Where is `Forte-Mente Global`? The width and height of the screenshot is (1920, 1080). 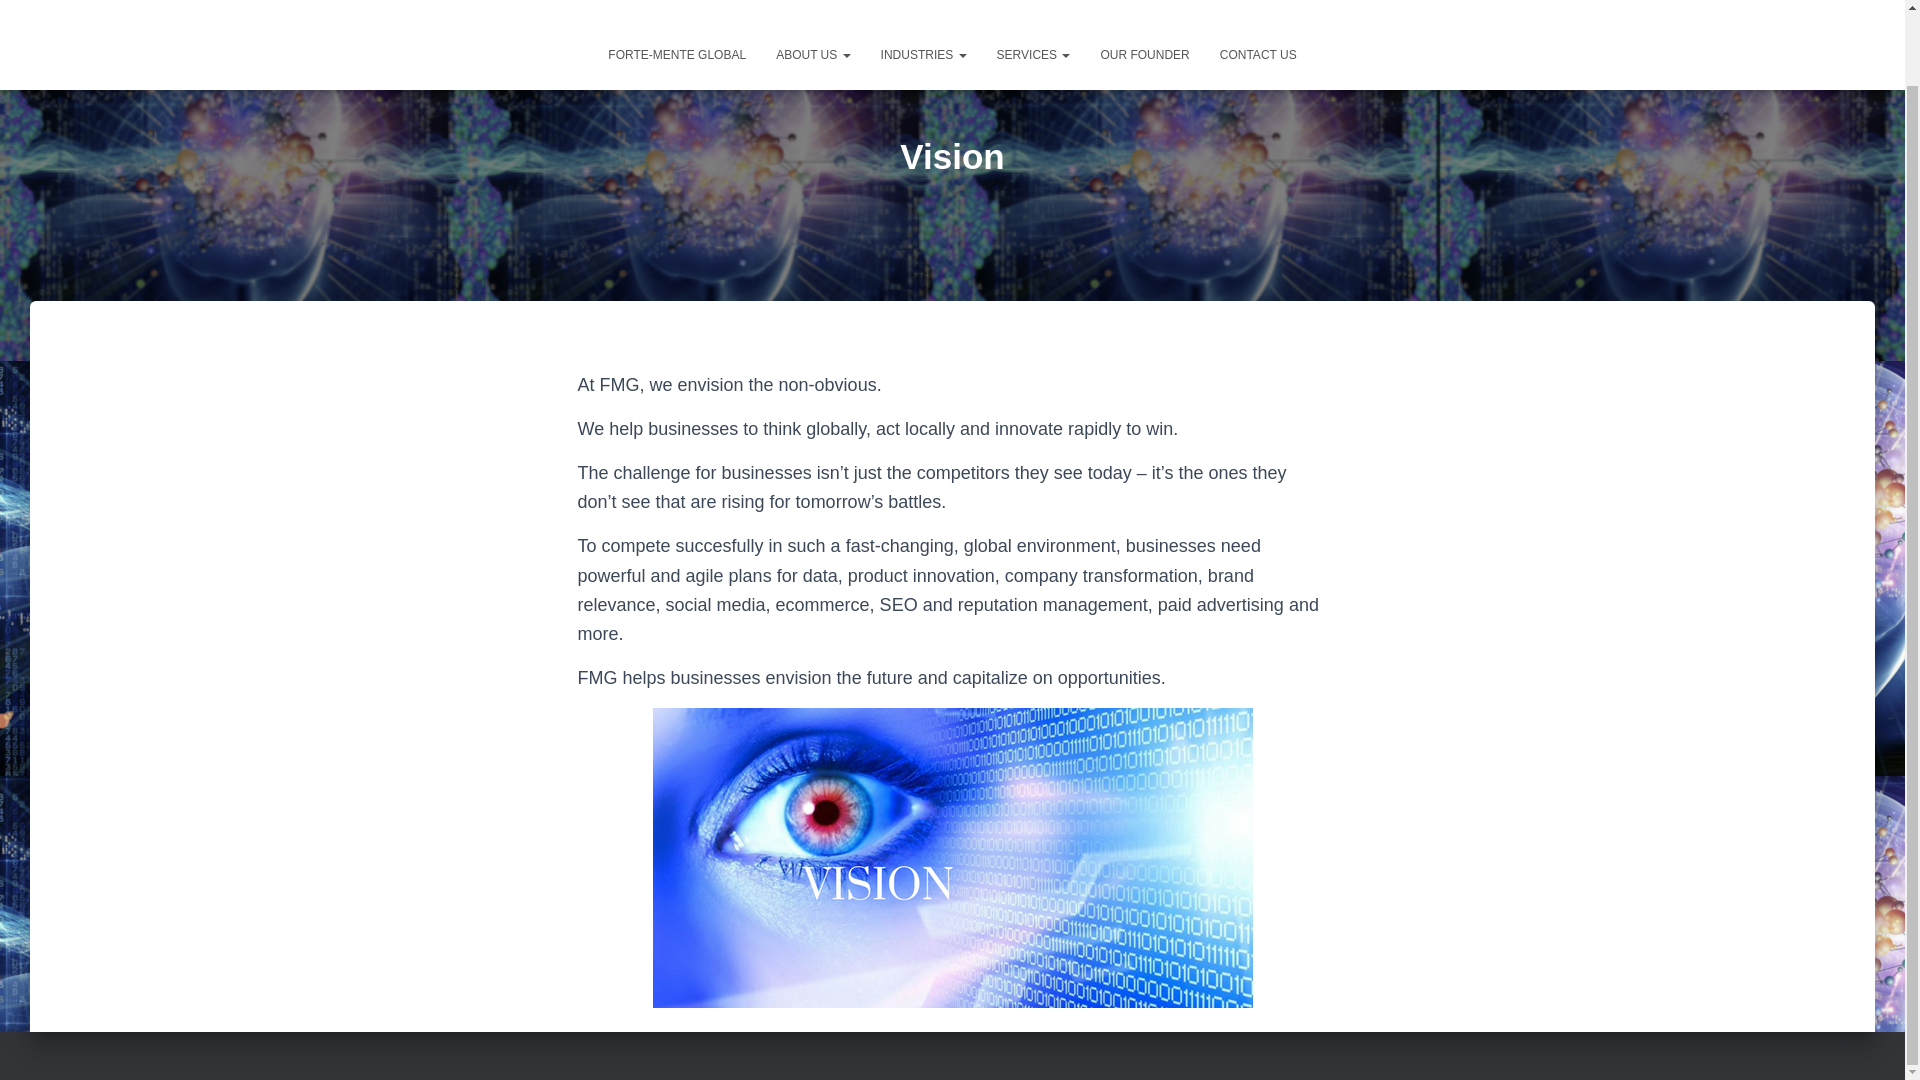 Forte-Mente Global is located at coordinates (676, 1).